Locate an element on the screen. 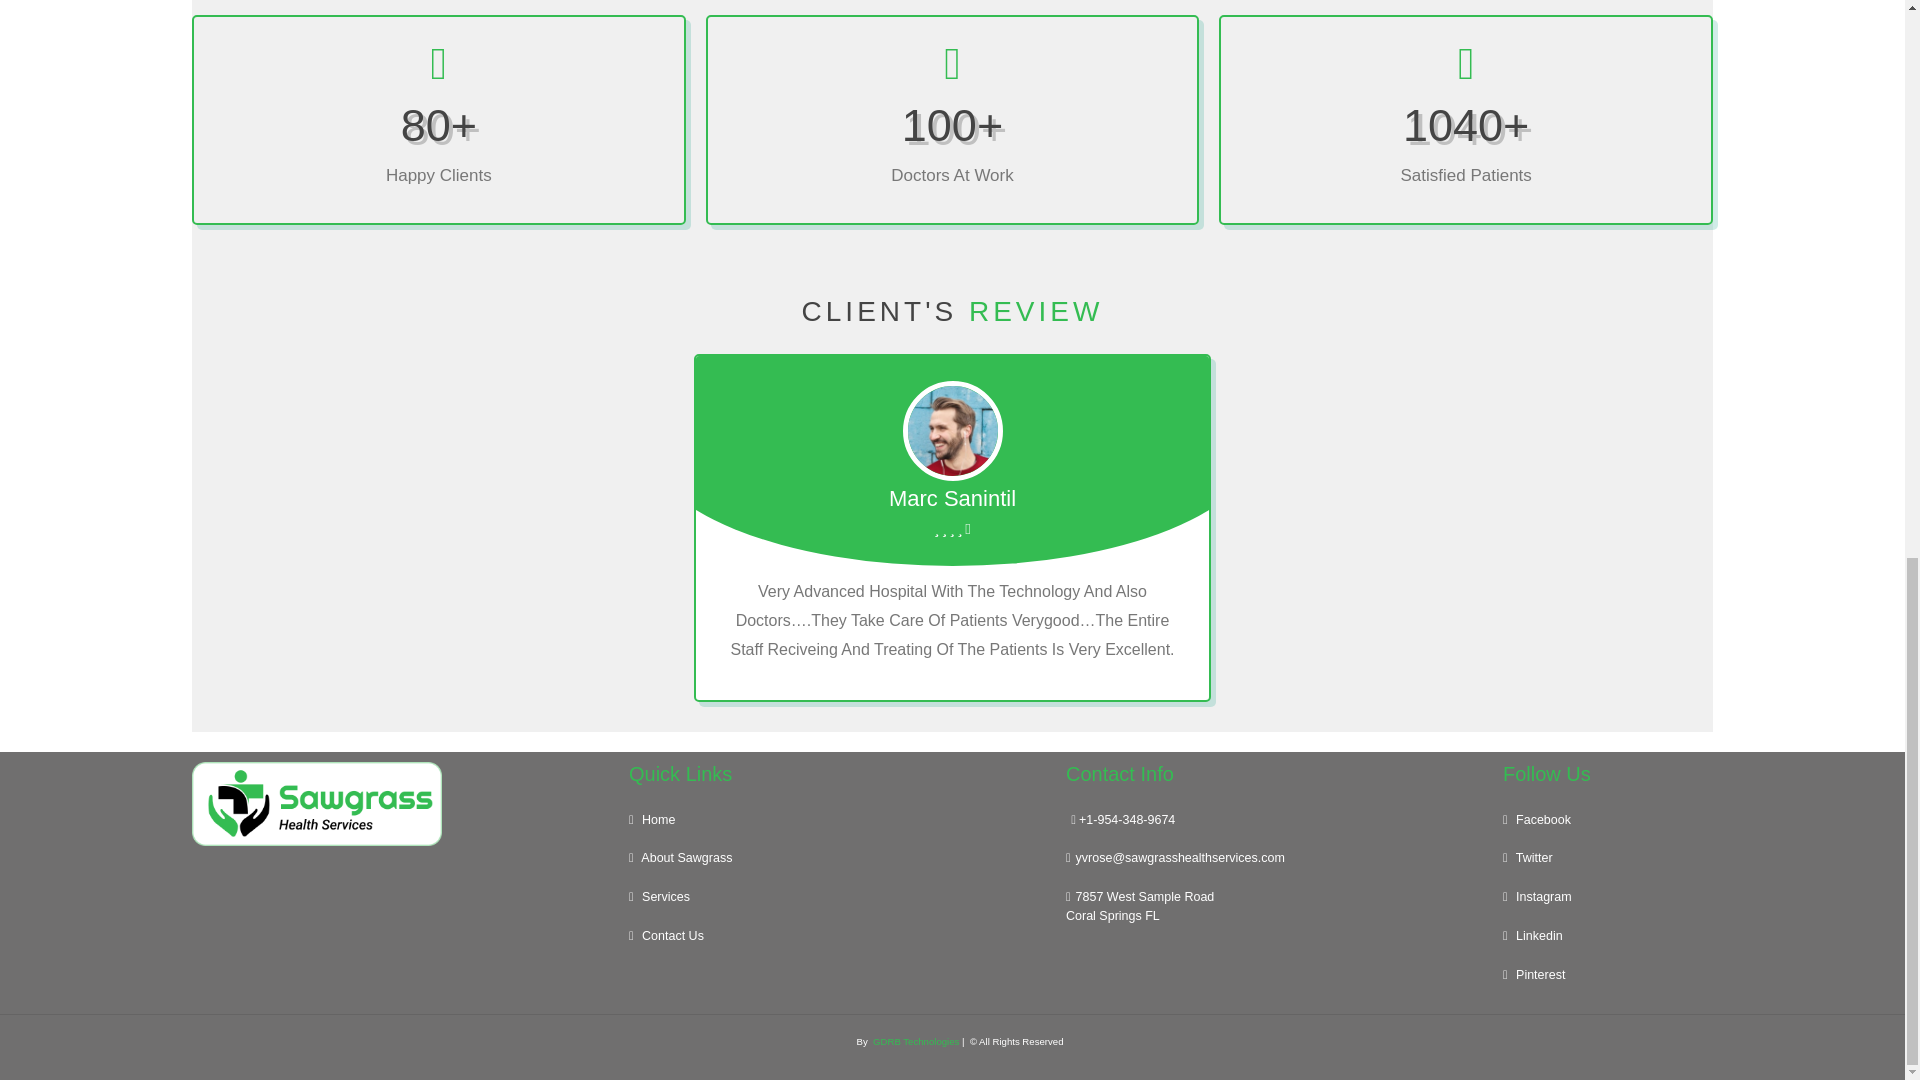  Services is located at coordinates (838, 897).